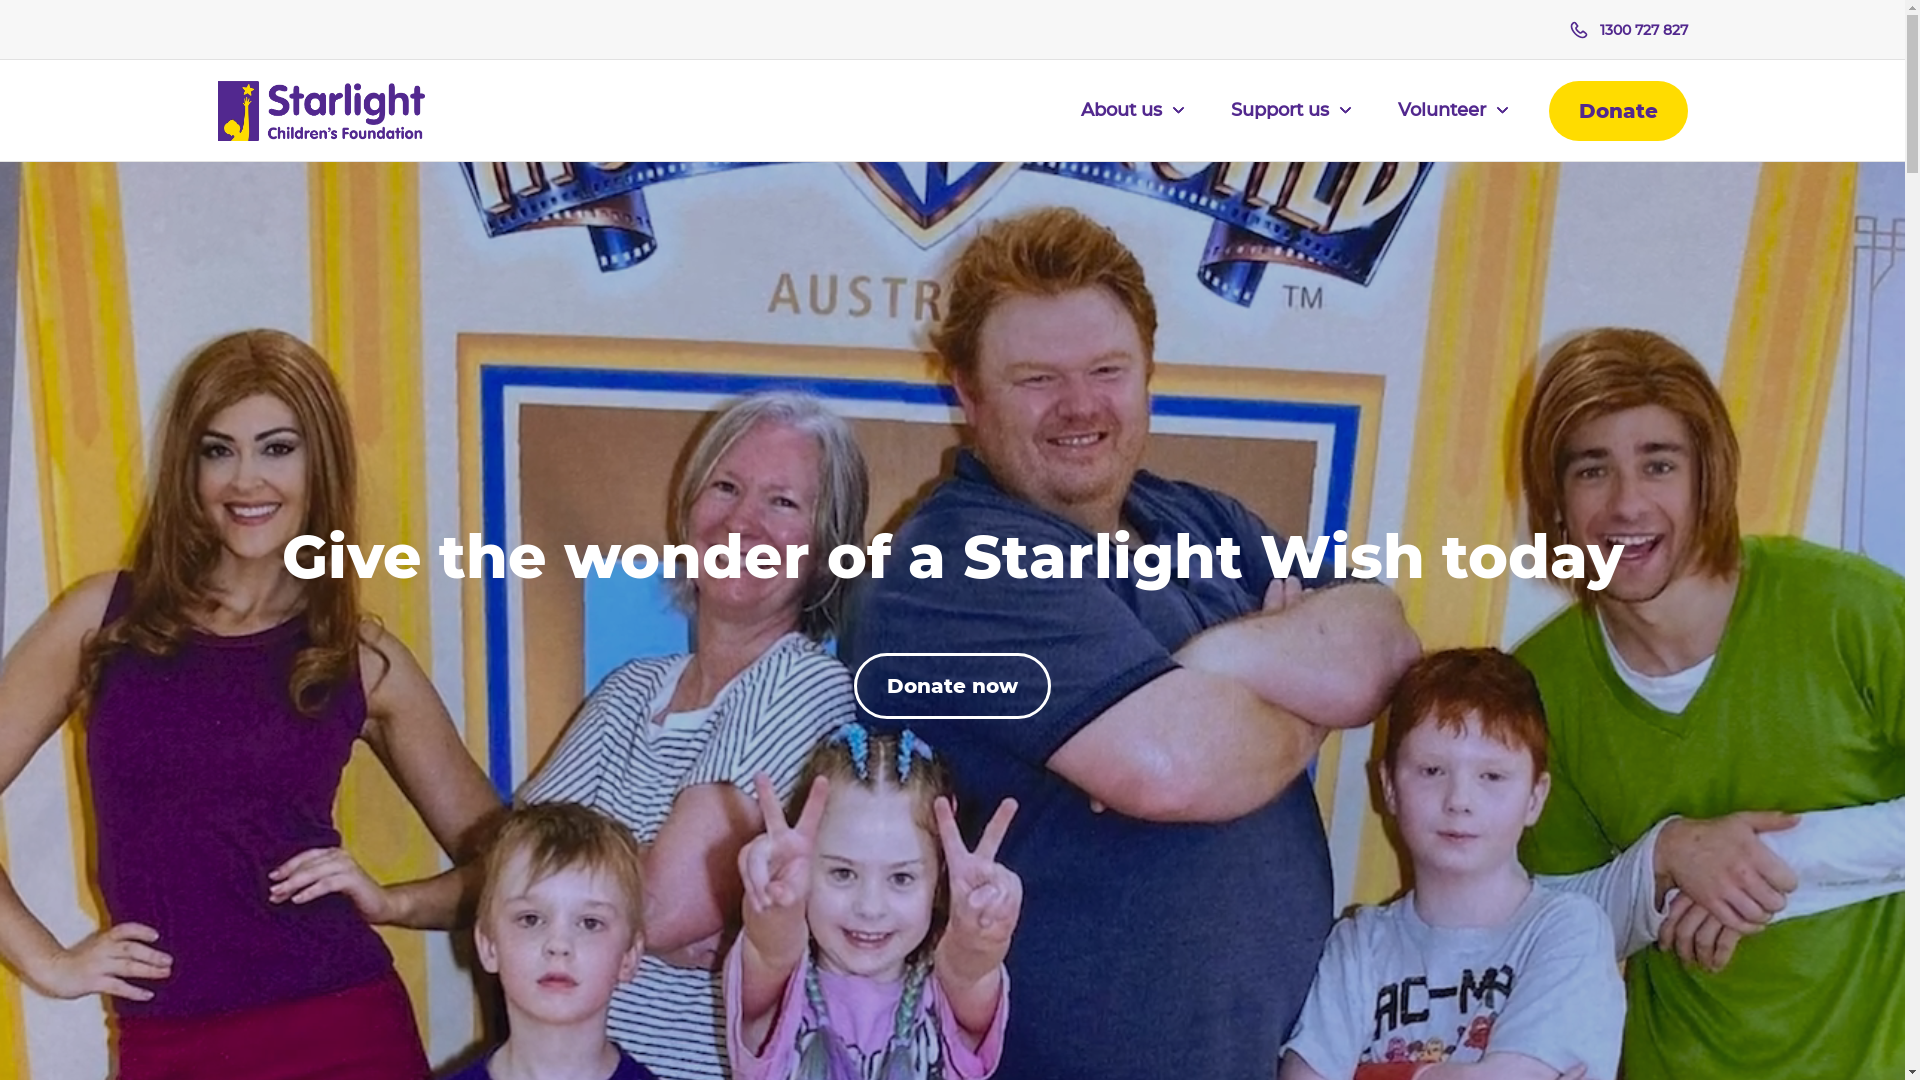 The image size is (1920, 1080). What do you see at coordinates (1454, 122) in the screenshot?
I see `Volunteer` at bounding box center [1454, 122].